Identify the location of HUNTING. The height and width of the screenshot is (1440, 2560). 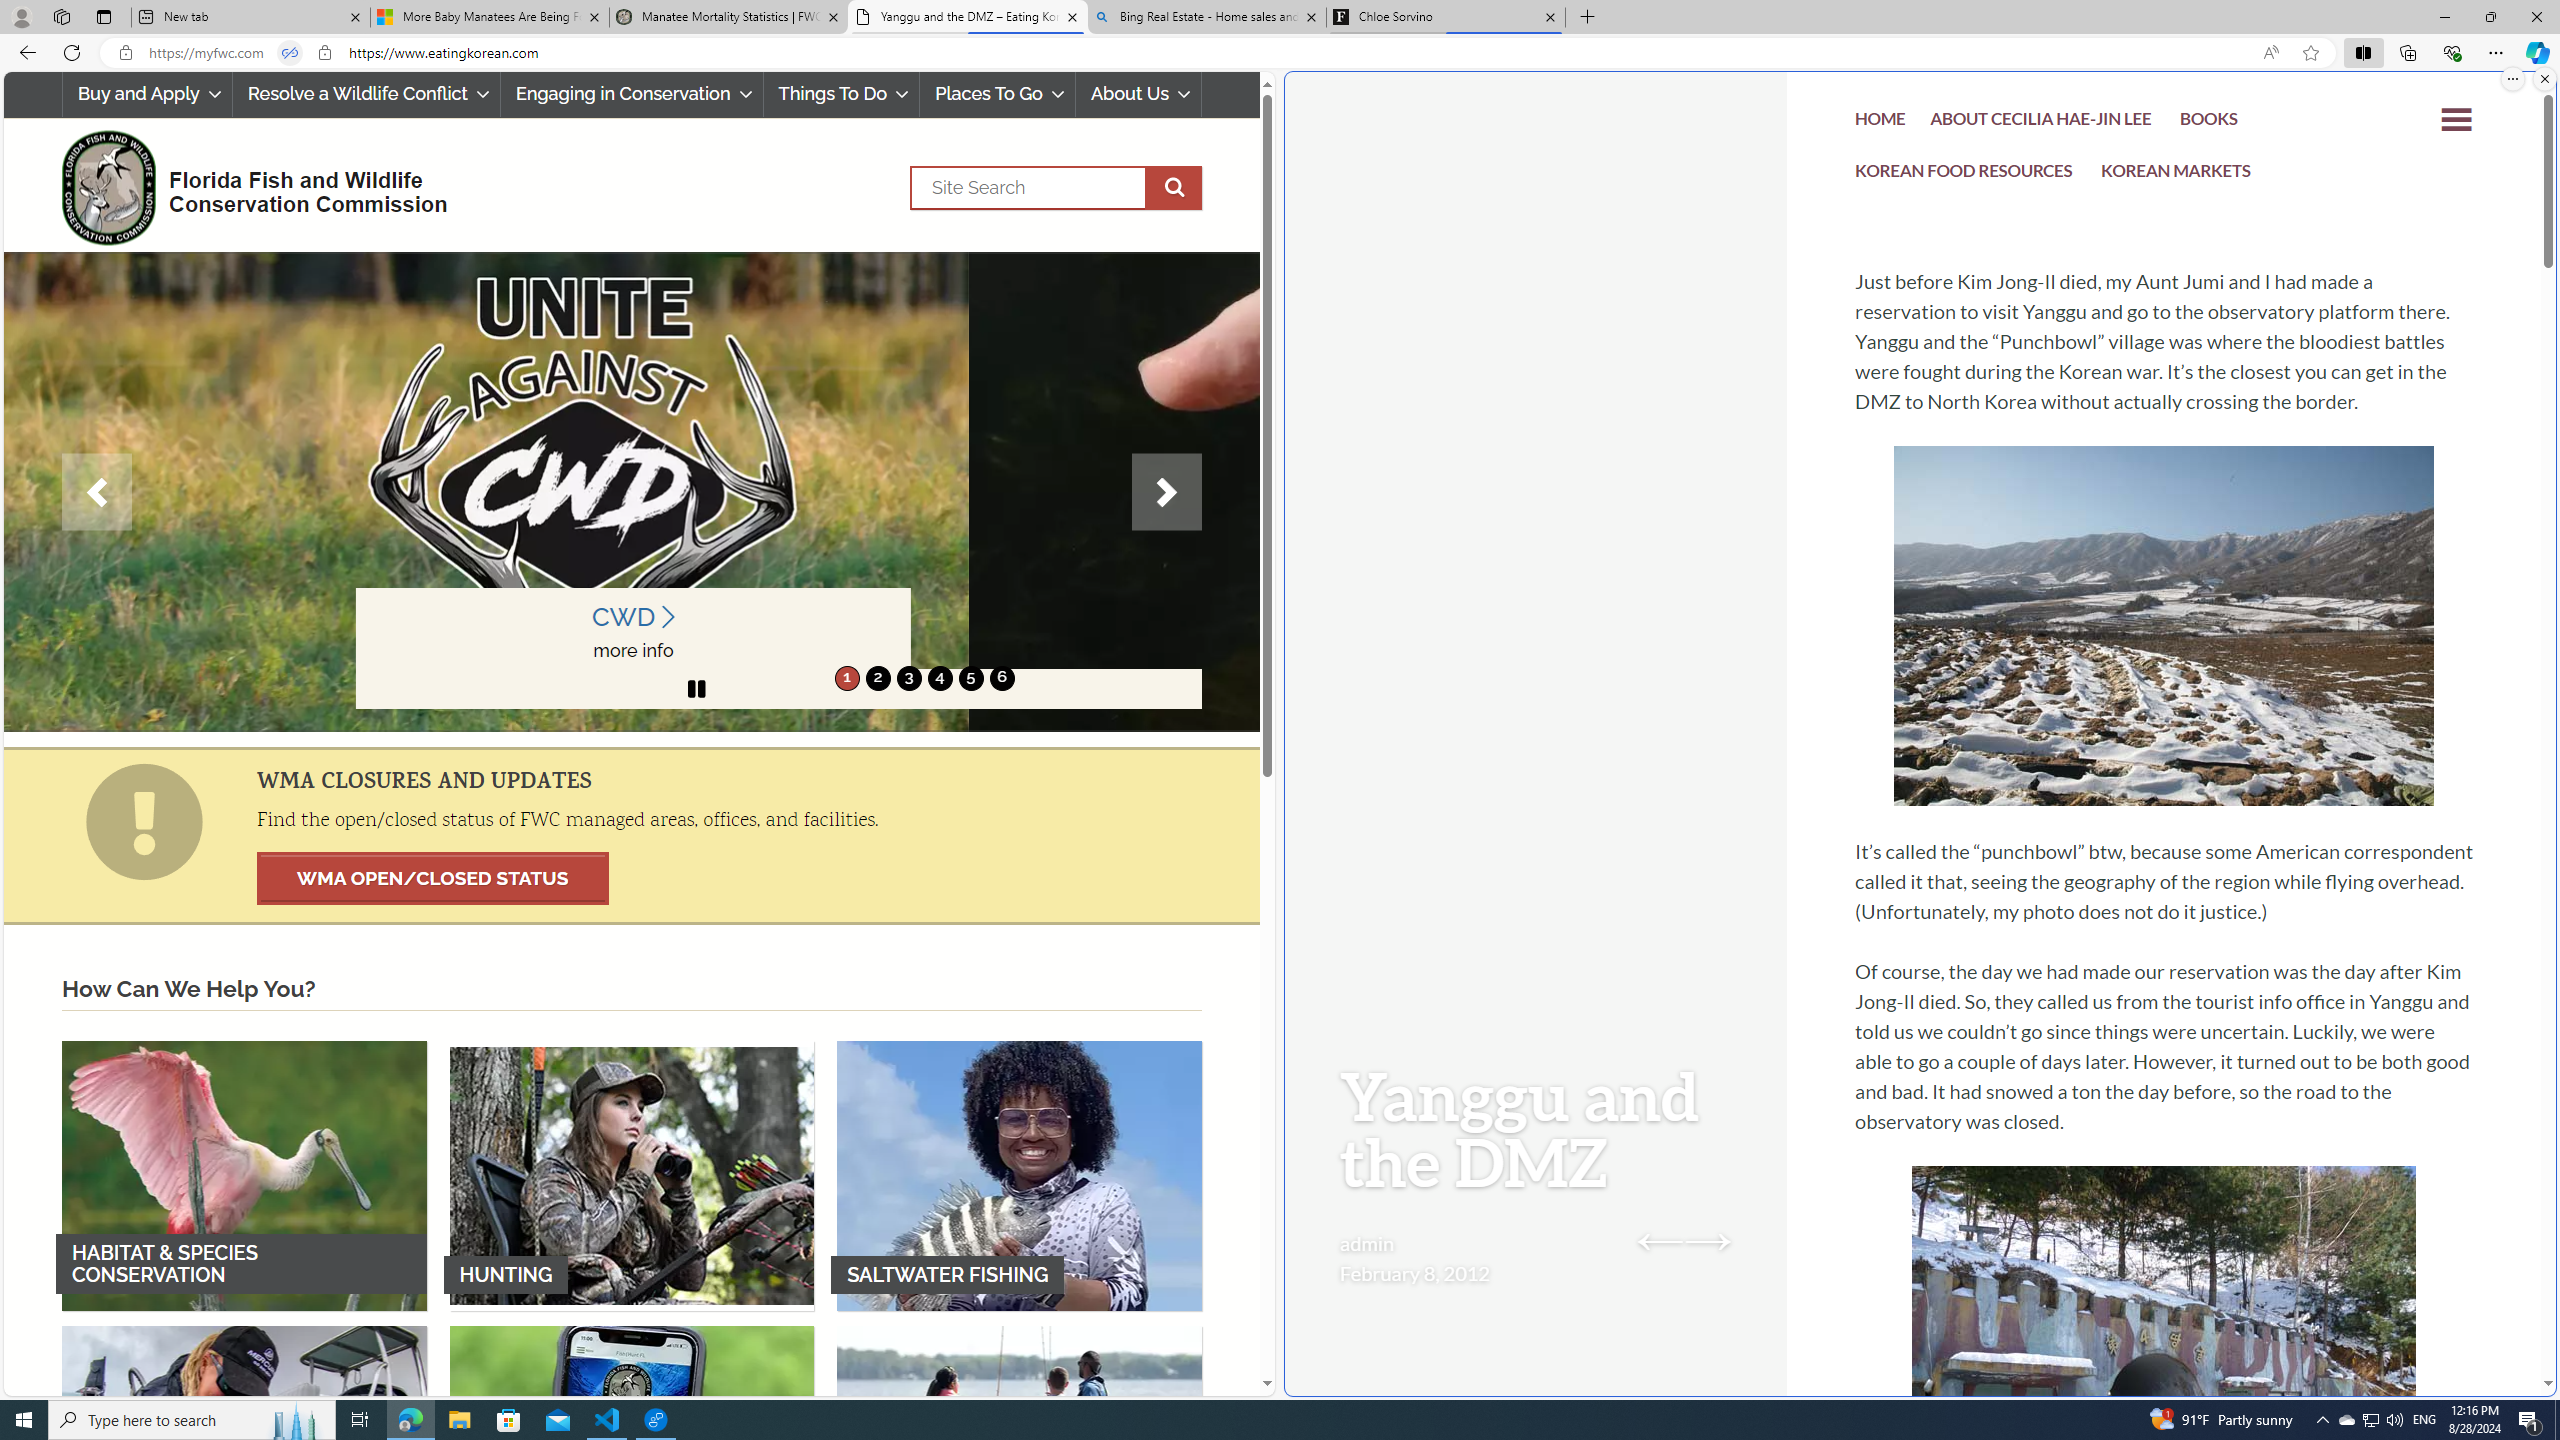
(631, 1174).